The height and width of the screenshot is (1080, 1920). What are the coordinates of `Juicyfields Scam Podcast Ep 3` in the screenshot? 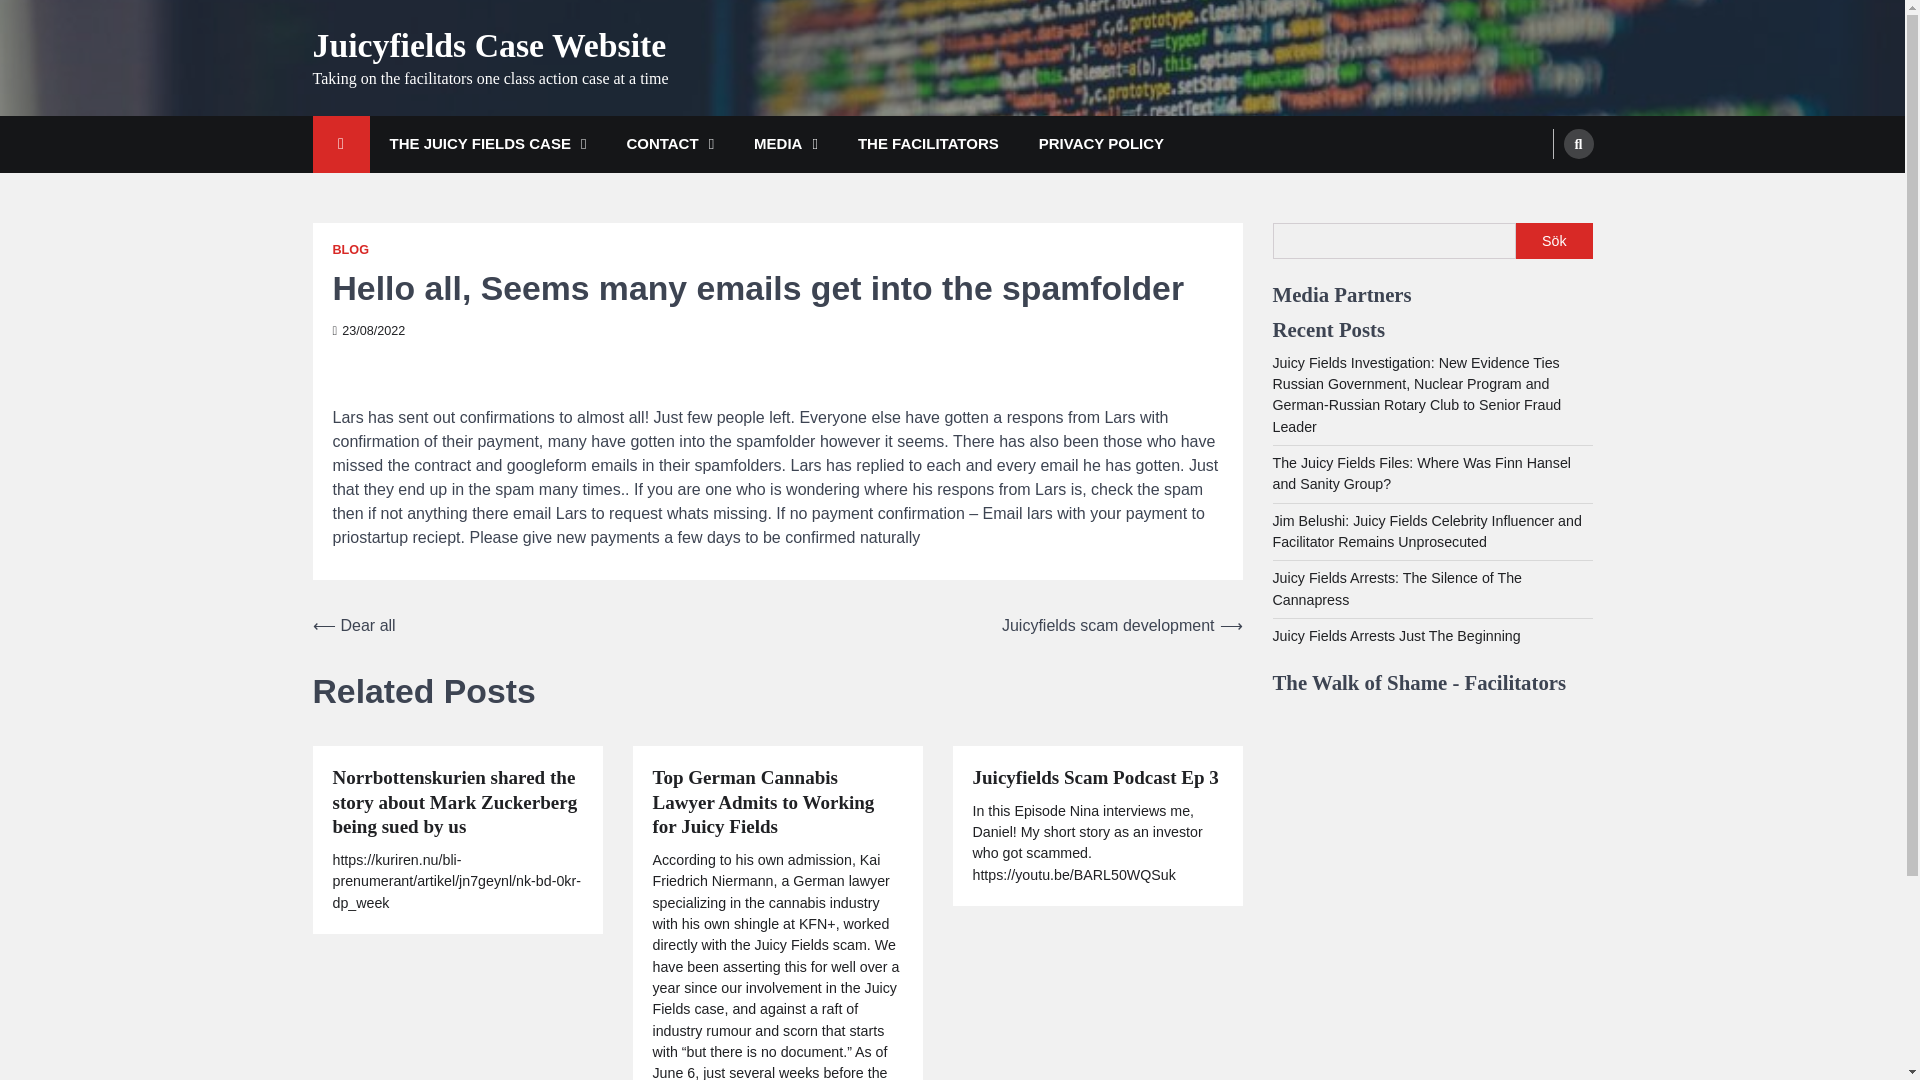 It's located at (1094, 778).